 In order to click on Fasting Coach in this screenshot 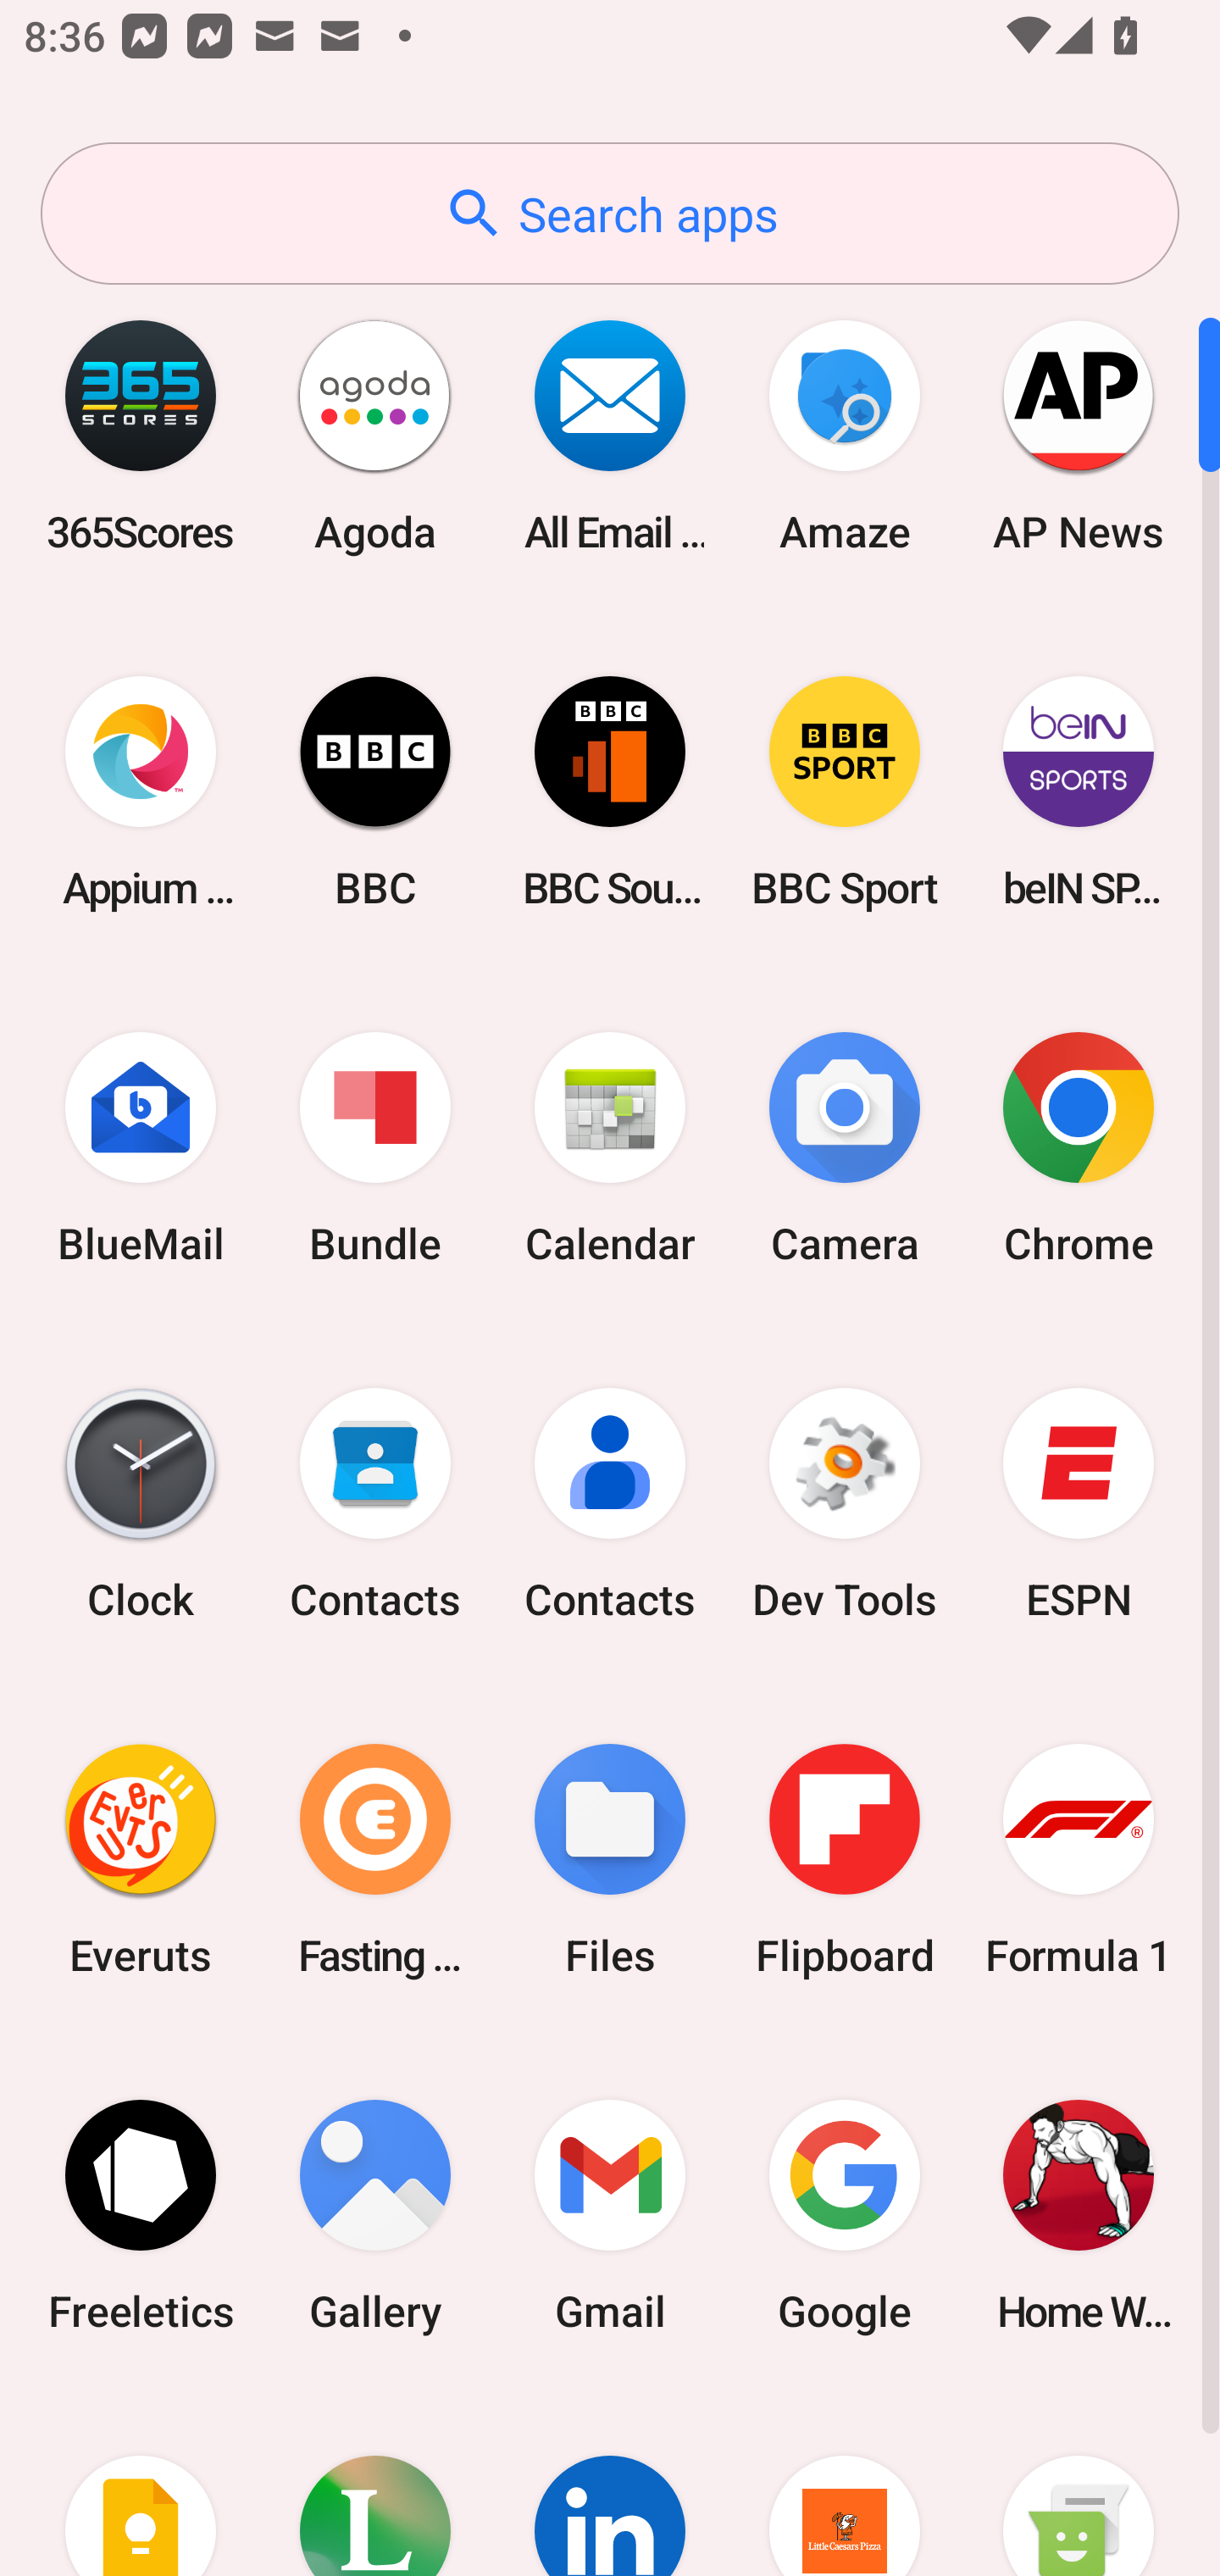, I will do `click(375, 1859)`.